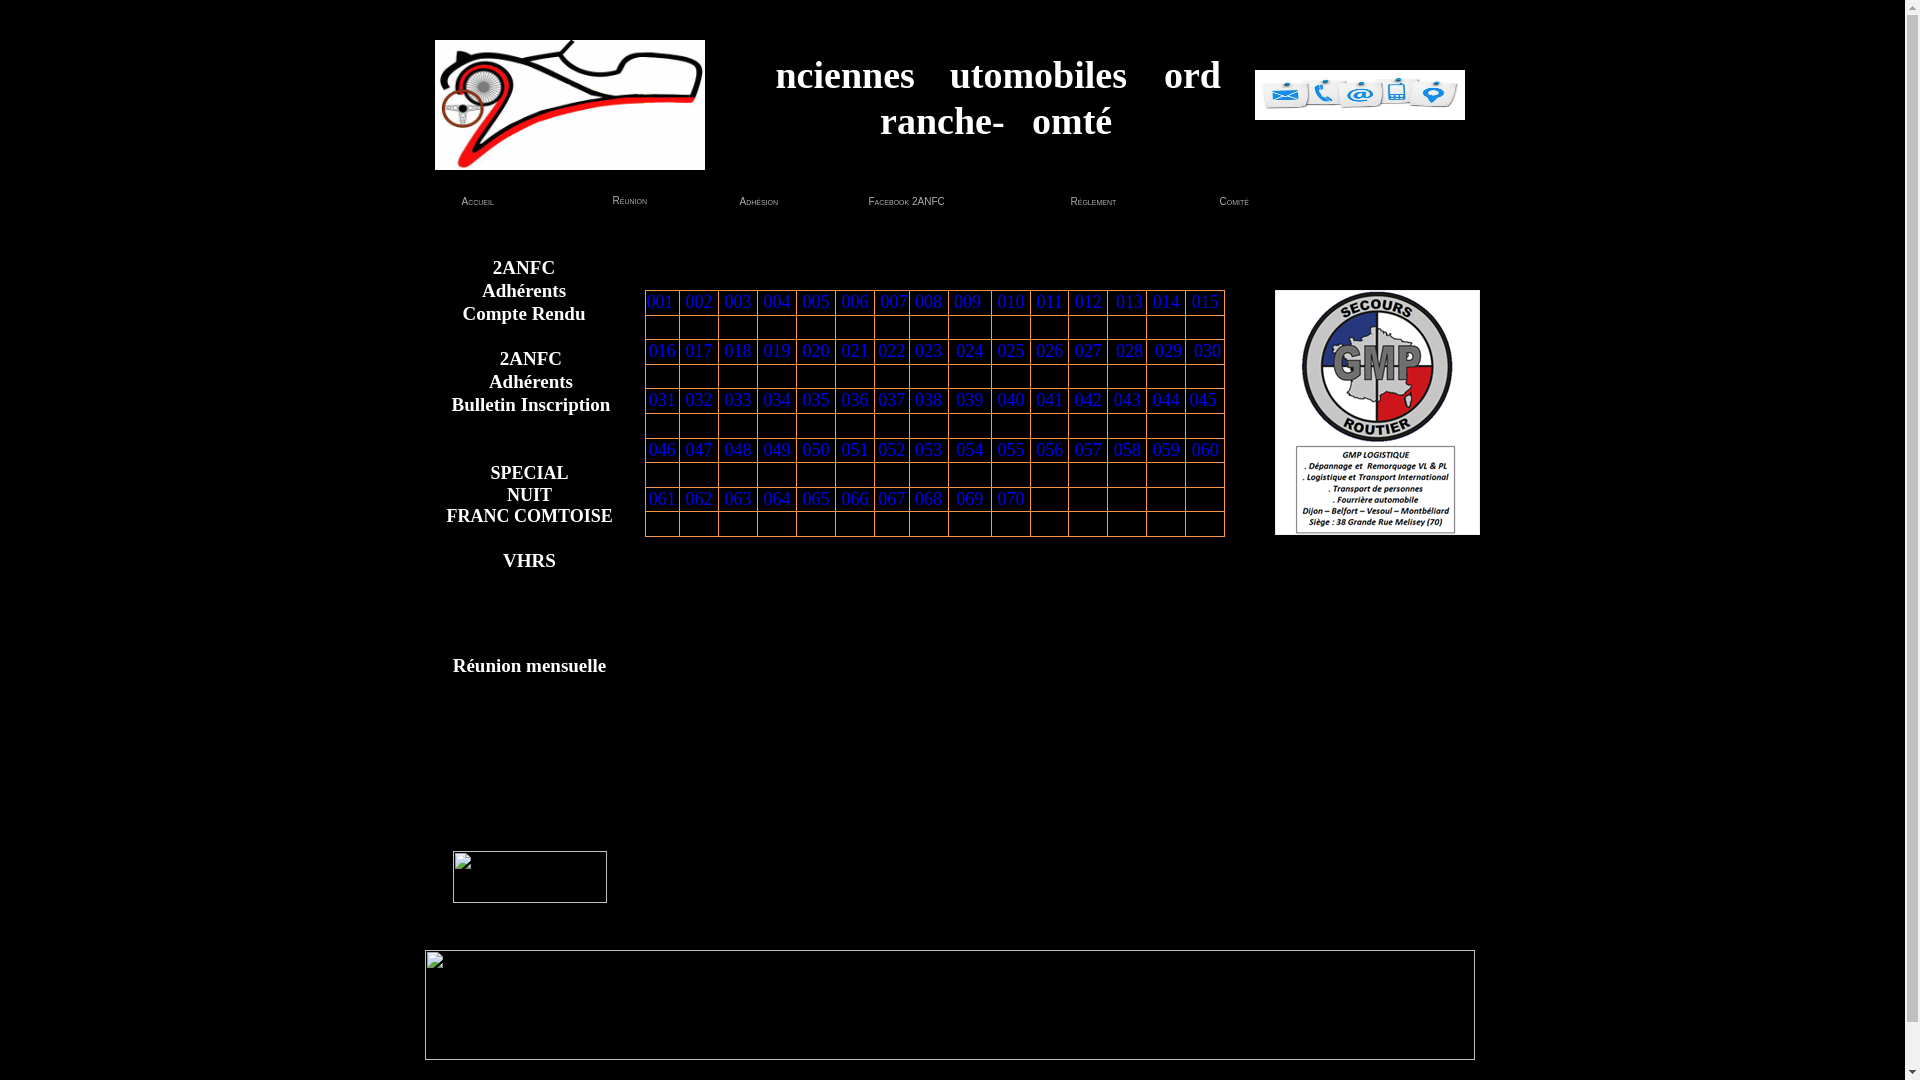  Describe the element at coordinates (1088, 302) in the screenshot. I see ` 012 ` at that location.